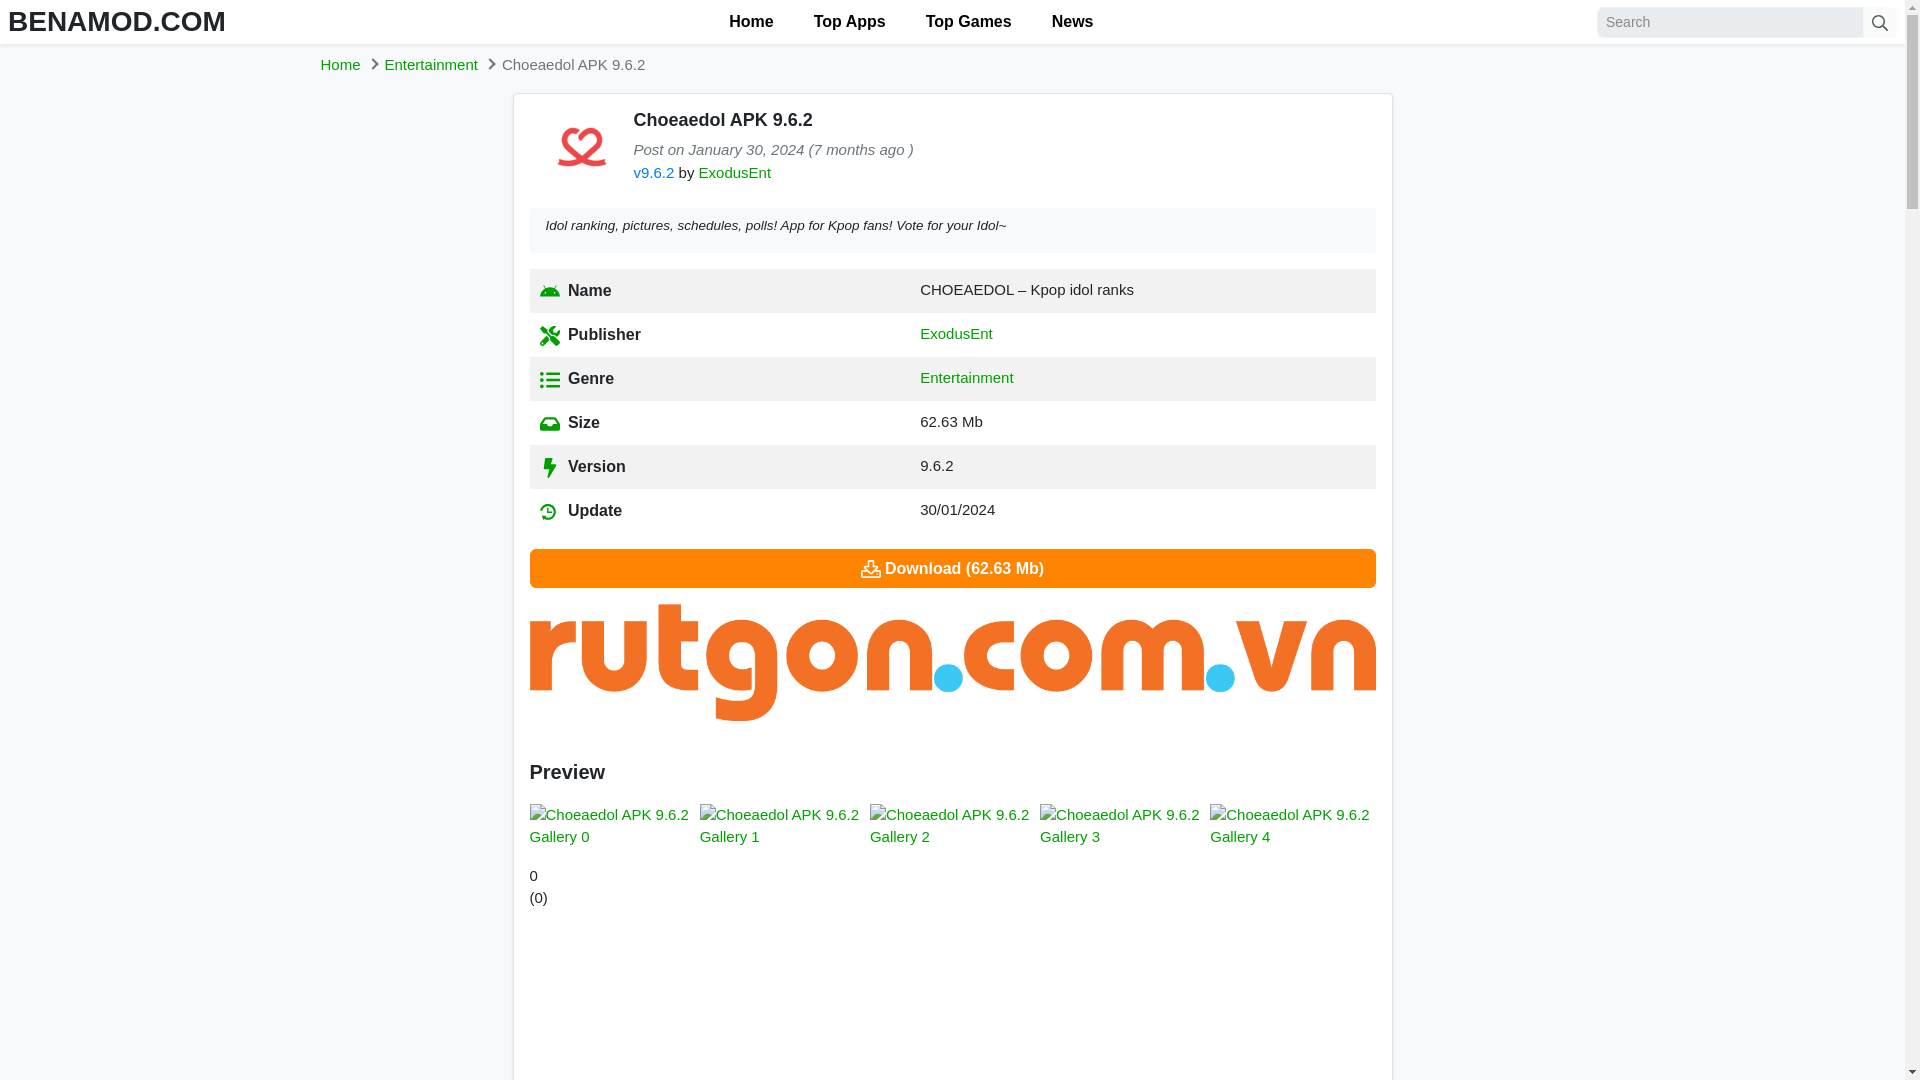 Image resolution: width=1920 pixels, height=1080 pixels. What do you see at coordinates (340, 64) in the screenshot?
I see `Home` at bounding box center [340, 64].